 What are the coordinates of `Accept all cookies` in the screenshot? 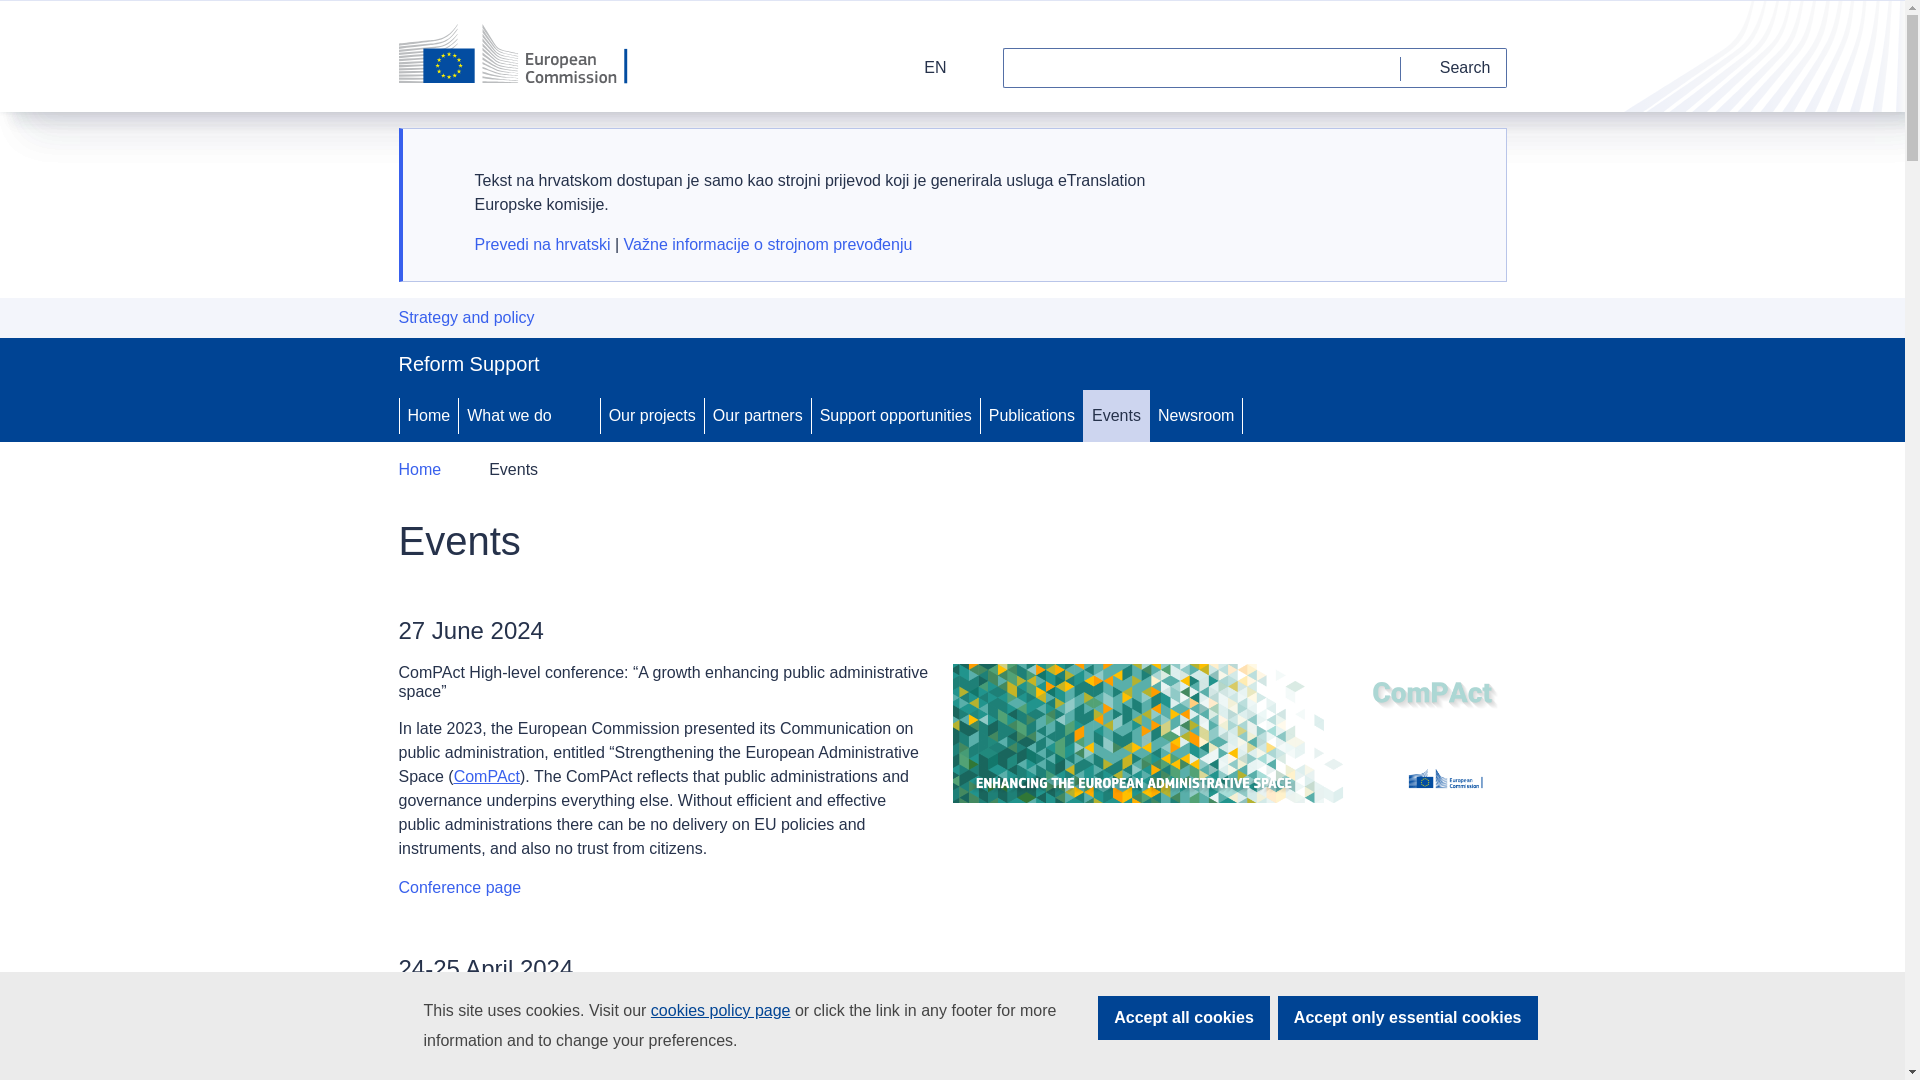 It's located at (1184, 1018).